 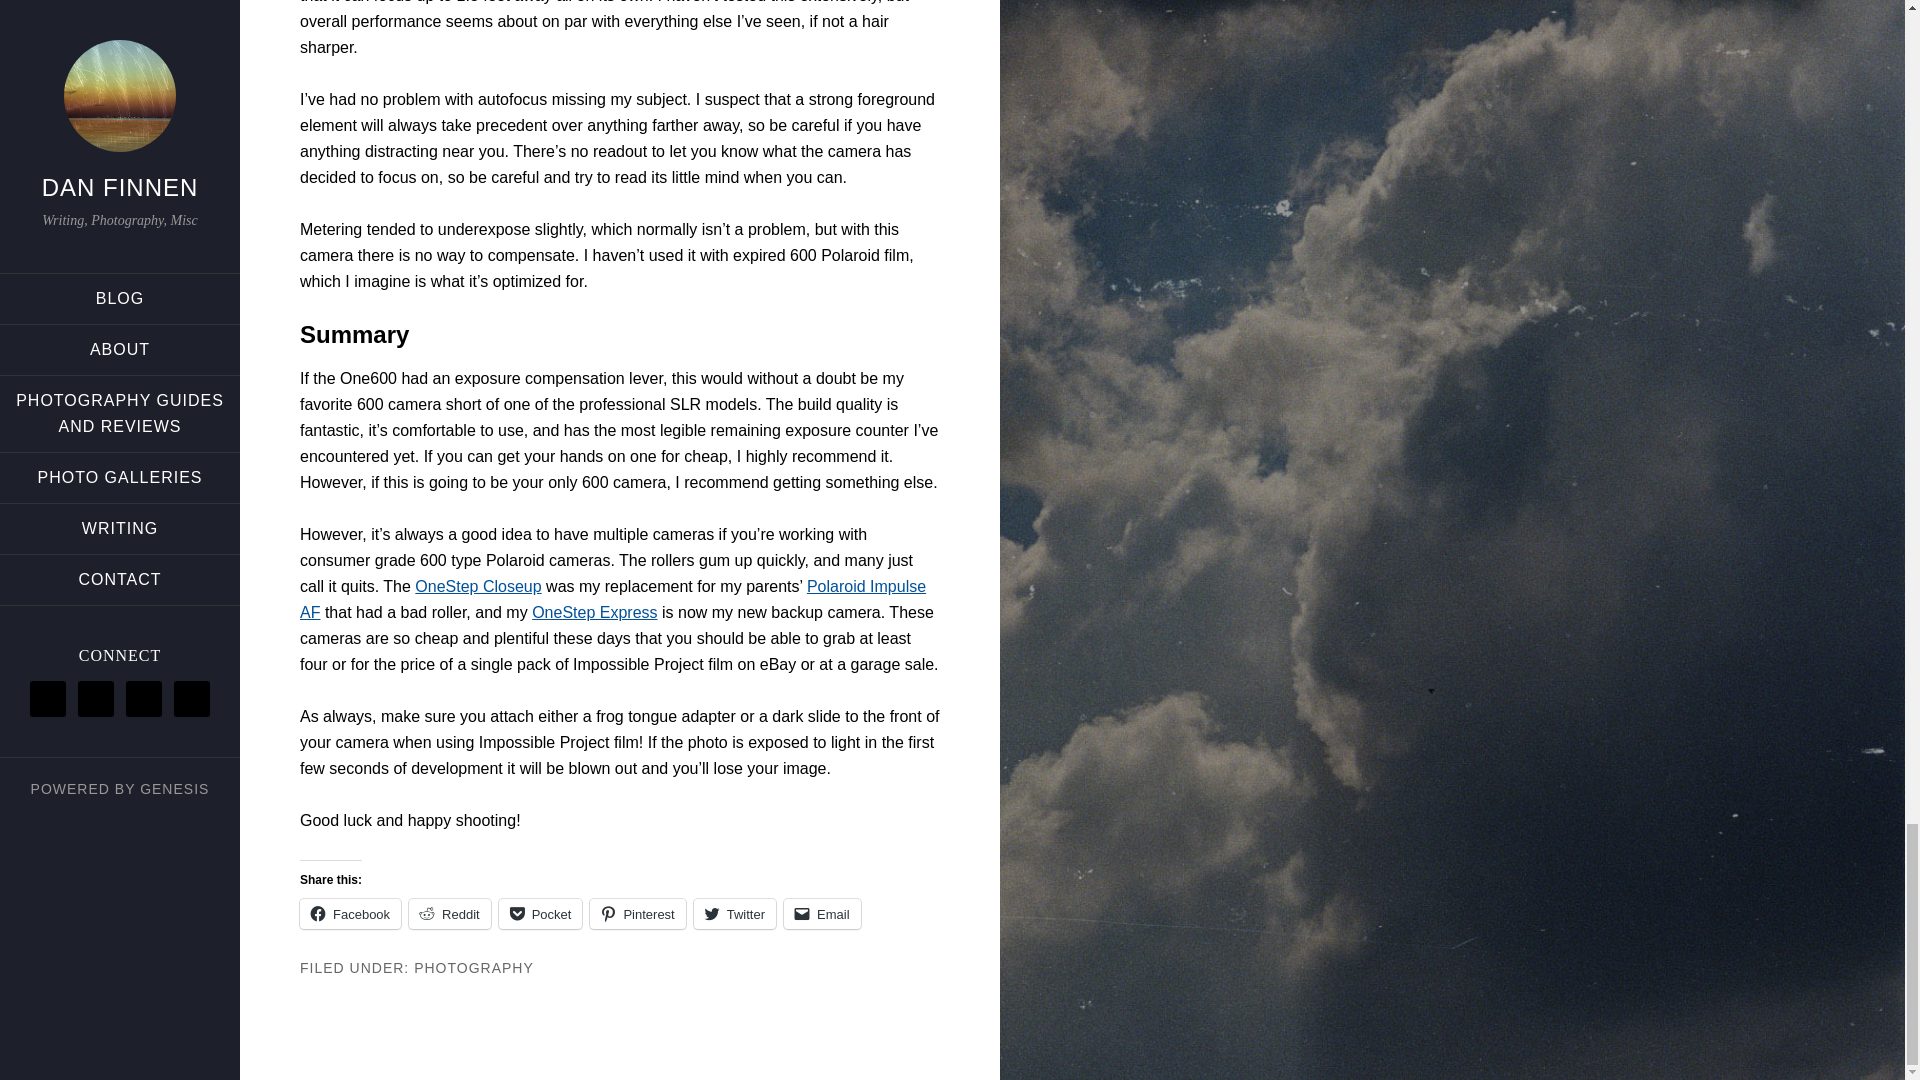 I want to click on OneStep Closeup, so click(x=478, y=586).